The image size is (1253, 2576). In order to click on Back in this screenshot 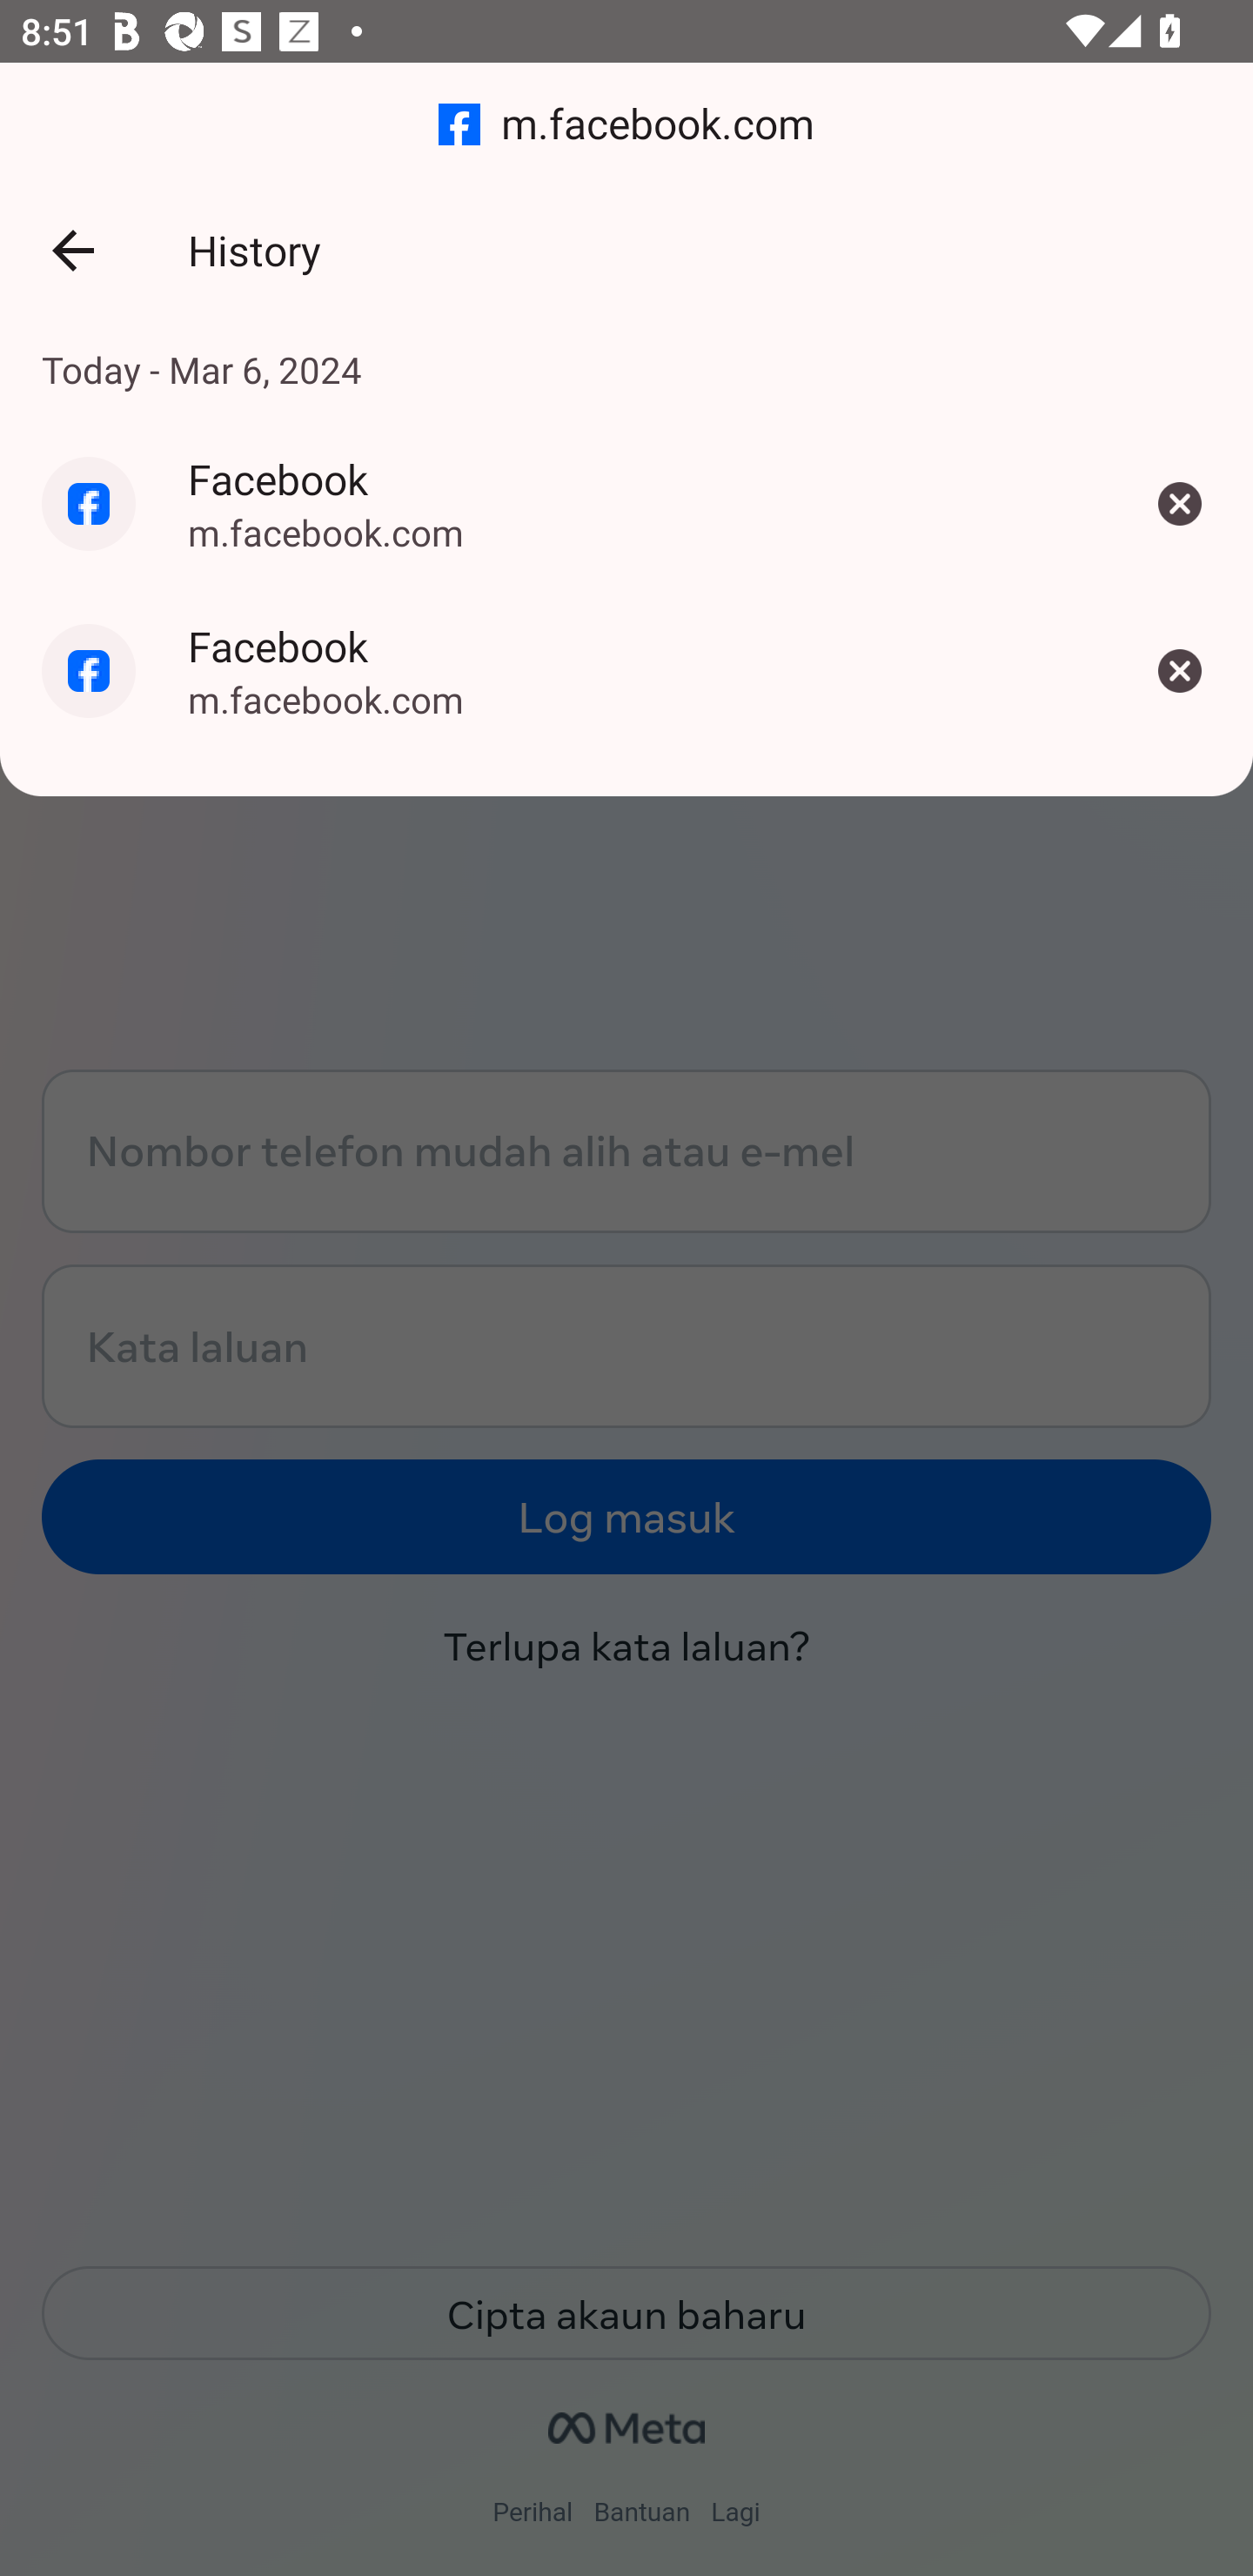, I will do `click(72, 251)`.